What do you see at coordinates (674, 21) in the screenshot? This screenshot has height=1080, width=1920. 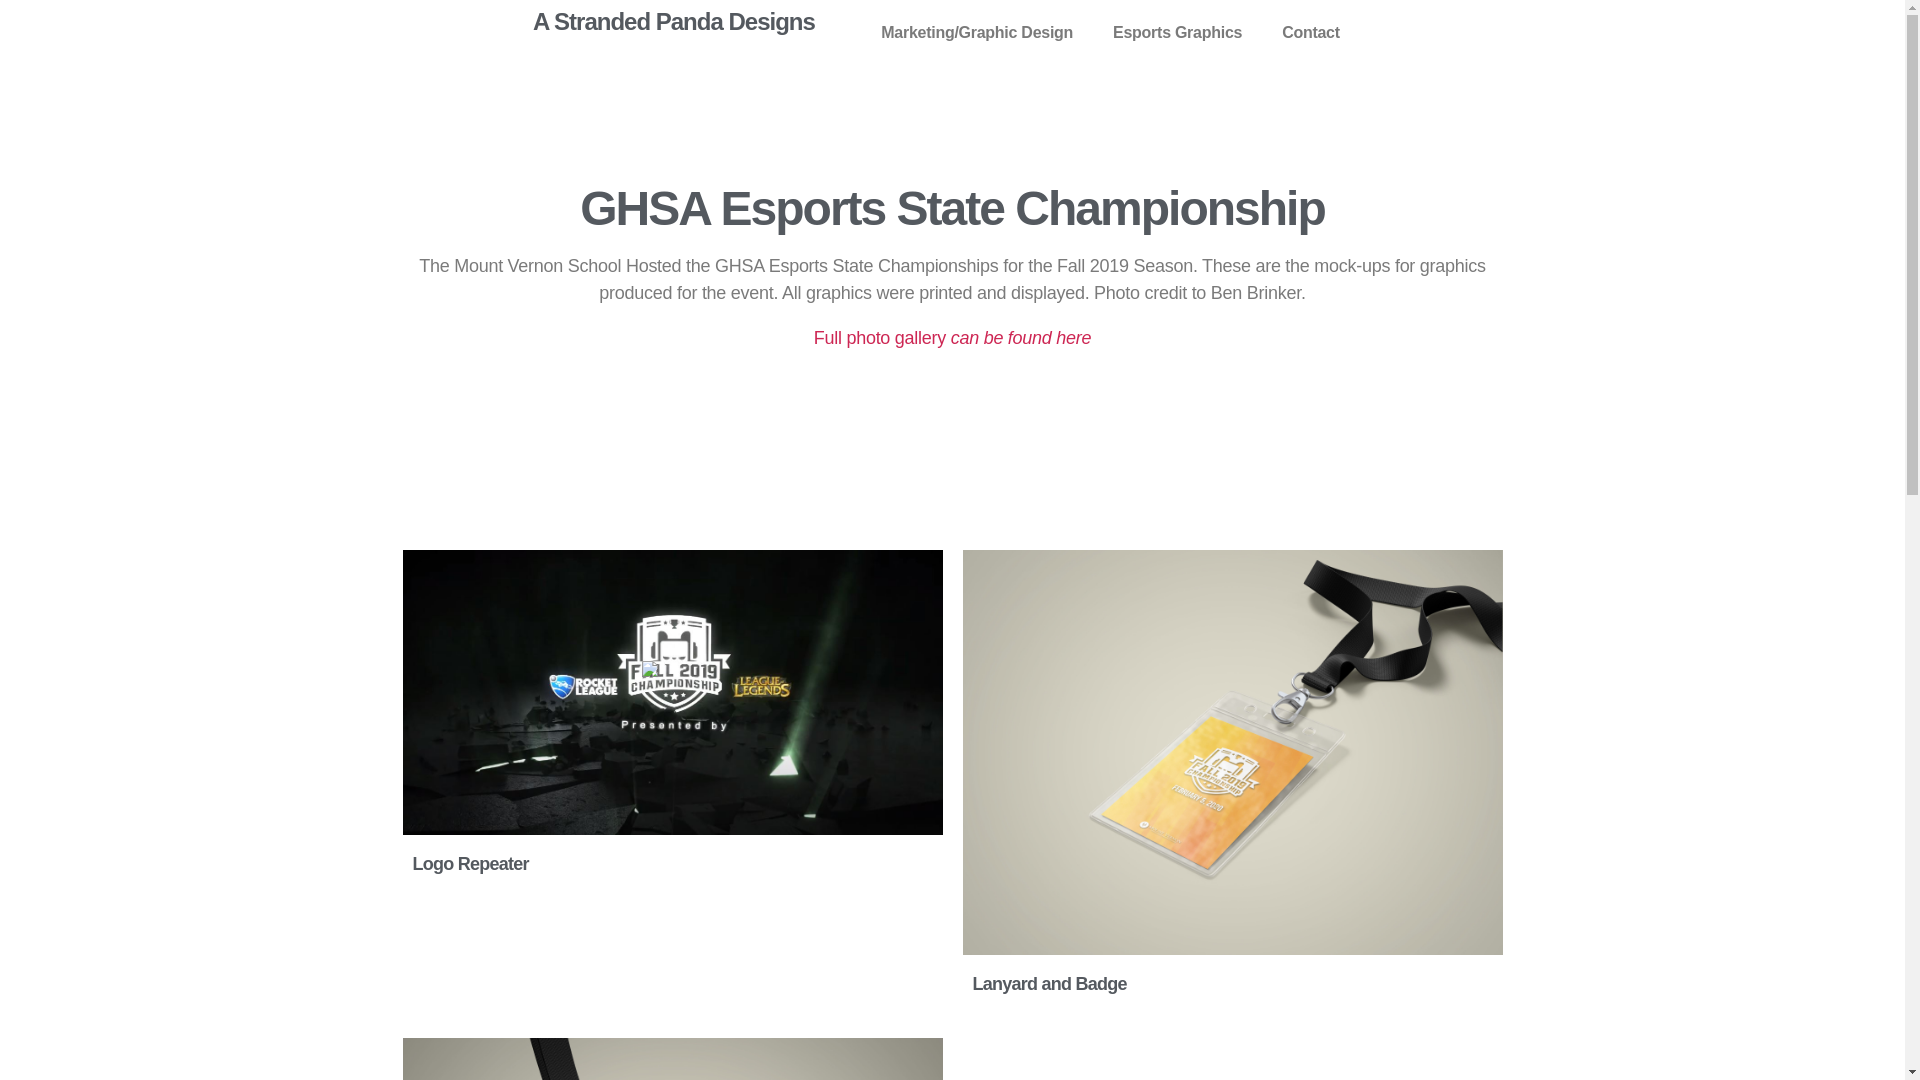 I see `A Stranded Panda Designs` at bounding box center [674, 21].